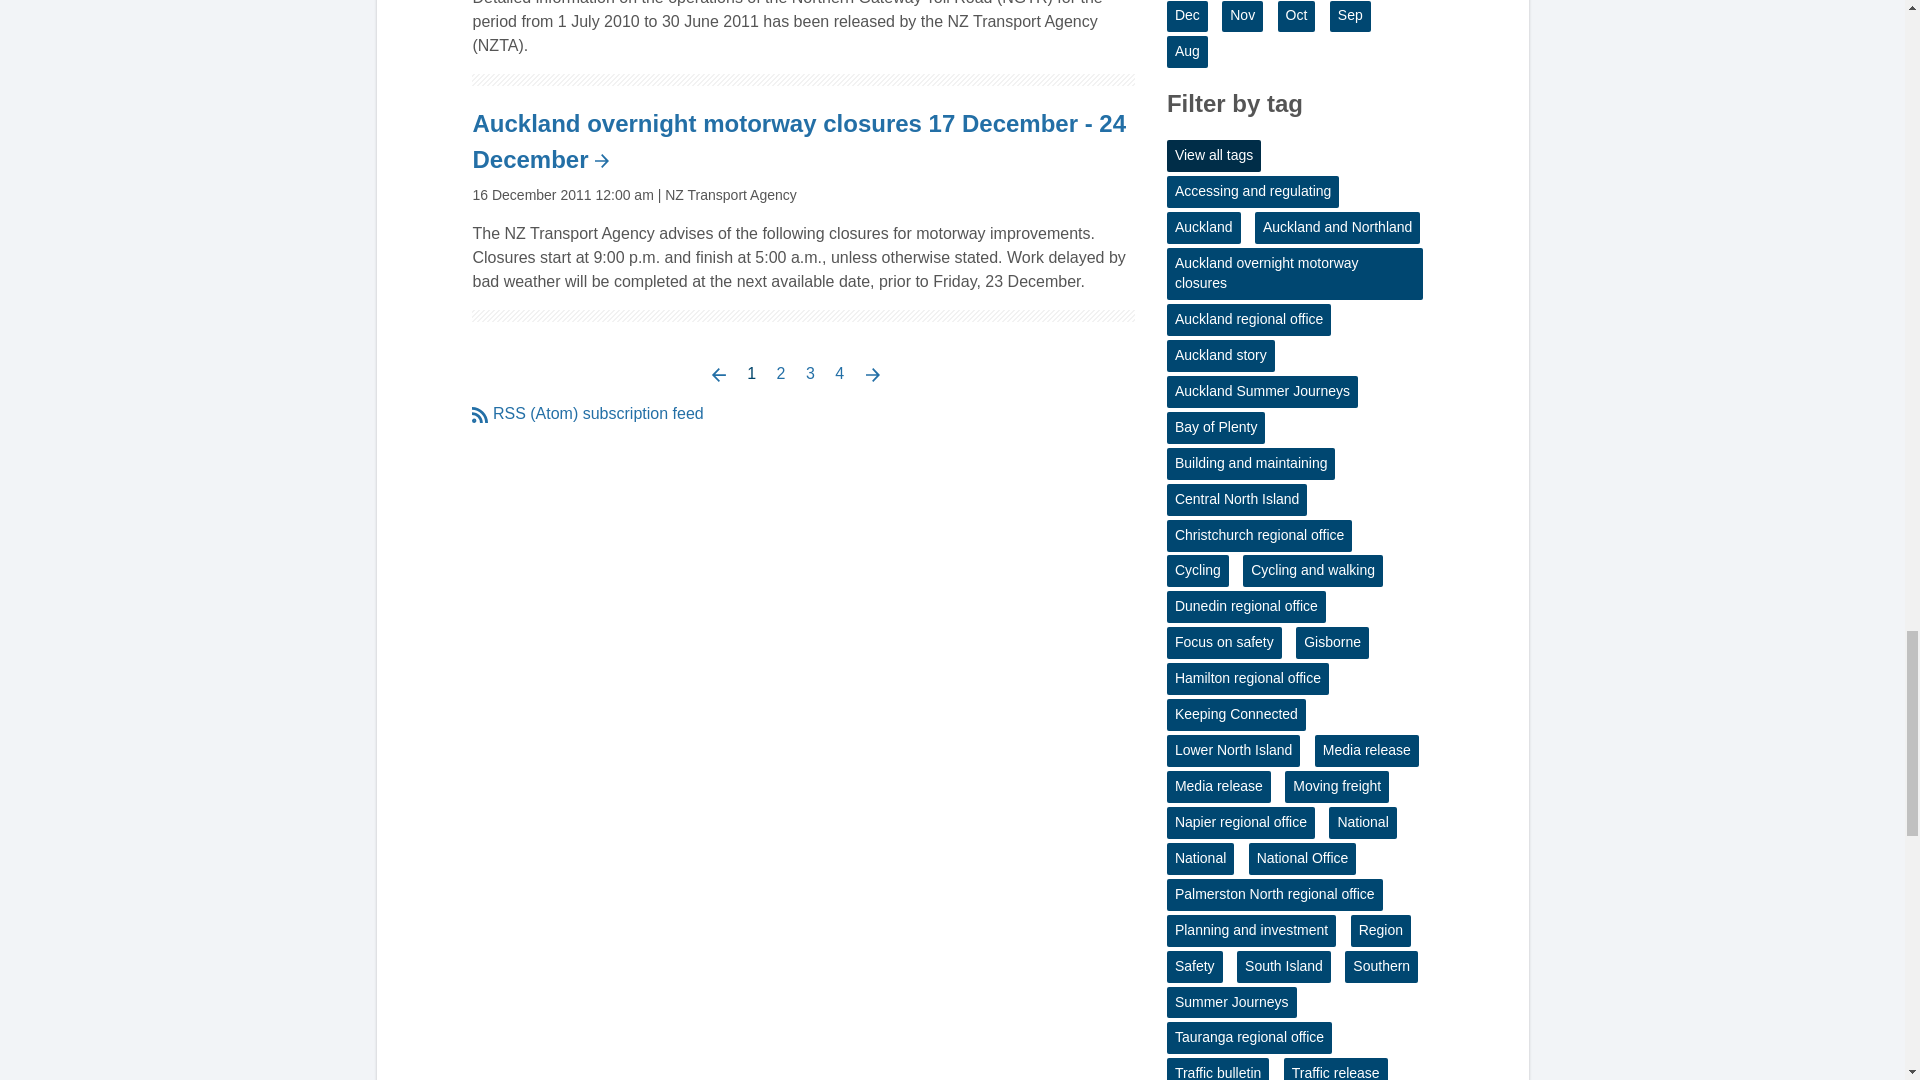 The image size is (1920, 1080). I want to click on View items tagged Keeping Connected, so click(1236, 714).